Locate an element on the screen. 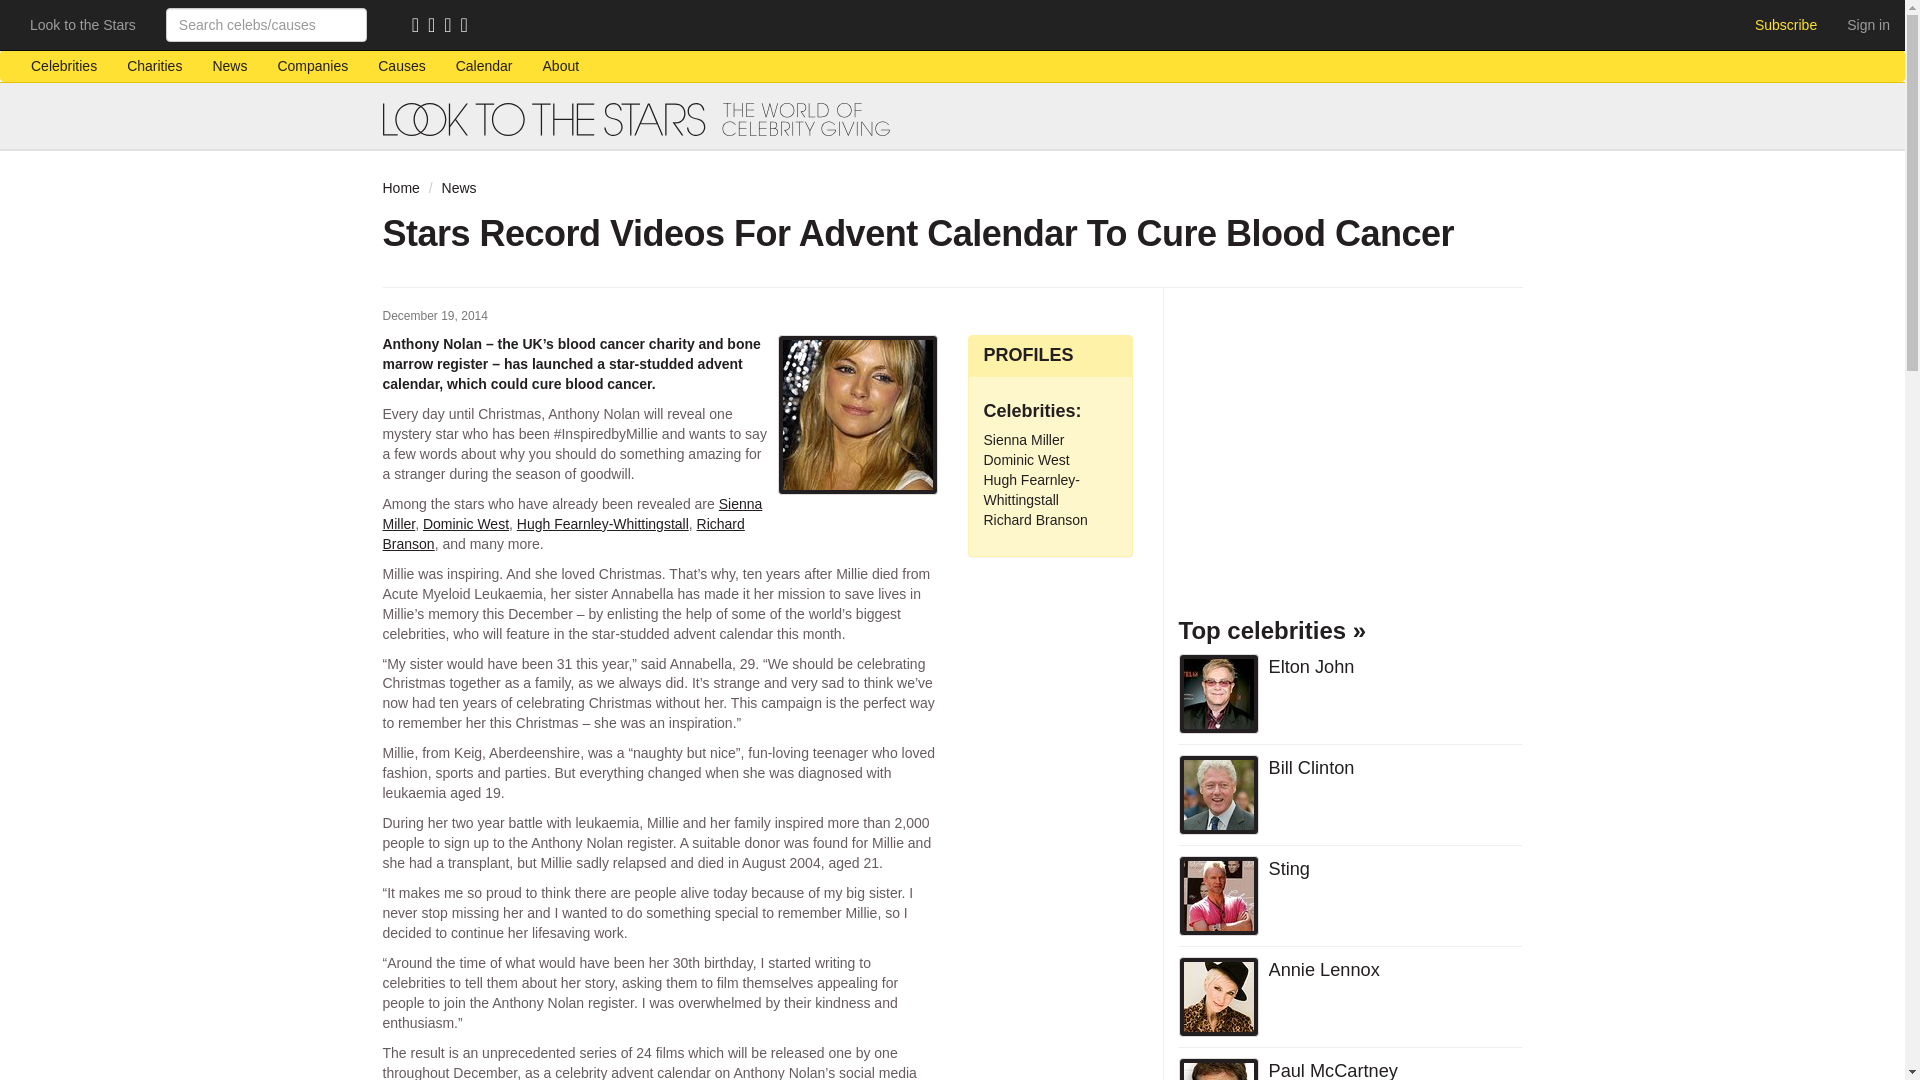 The width and height of the screenshot is (1920, 1080). Hugh Fearnley-Whittingstall is located at coordinates (602, 524).